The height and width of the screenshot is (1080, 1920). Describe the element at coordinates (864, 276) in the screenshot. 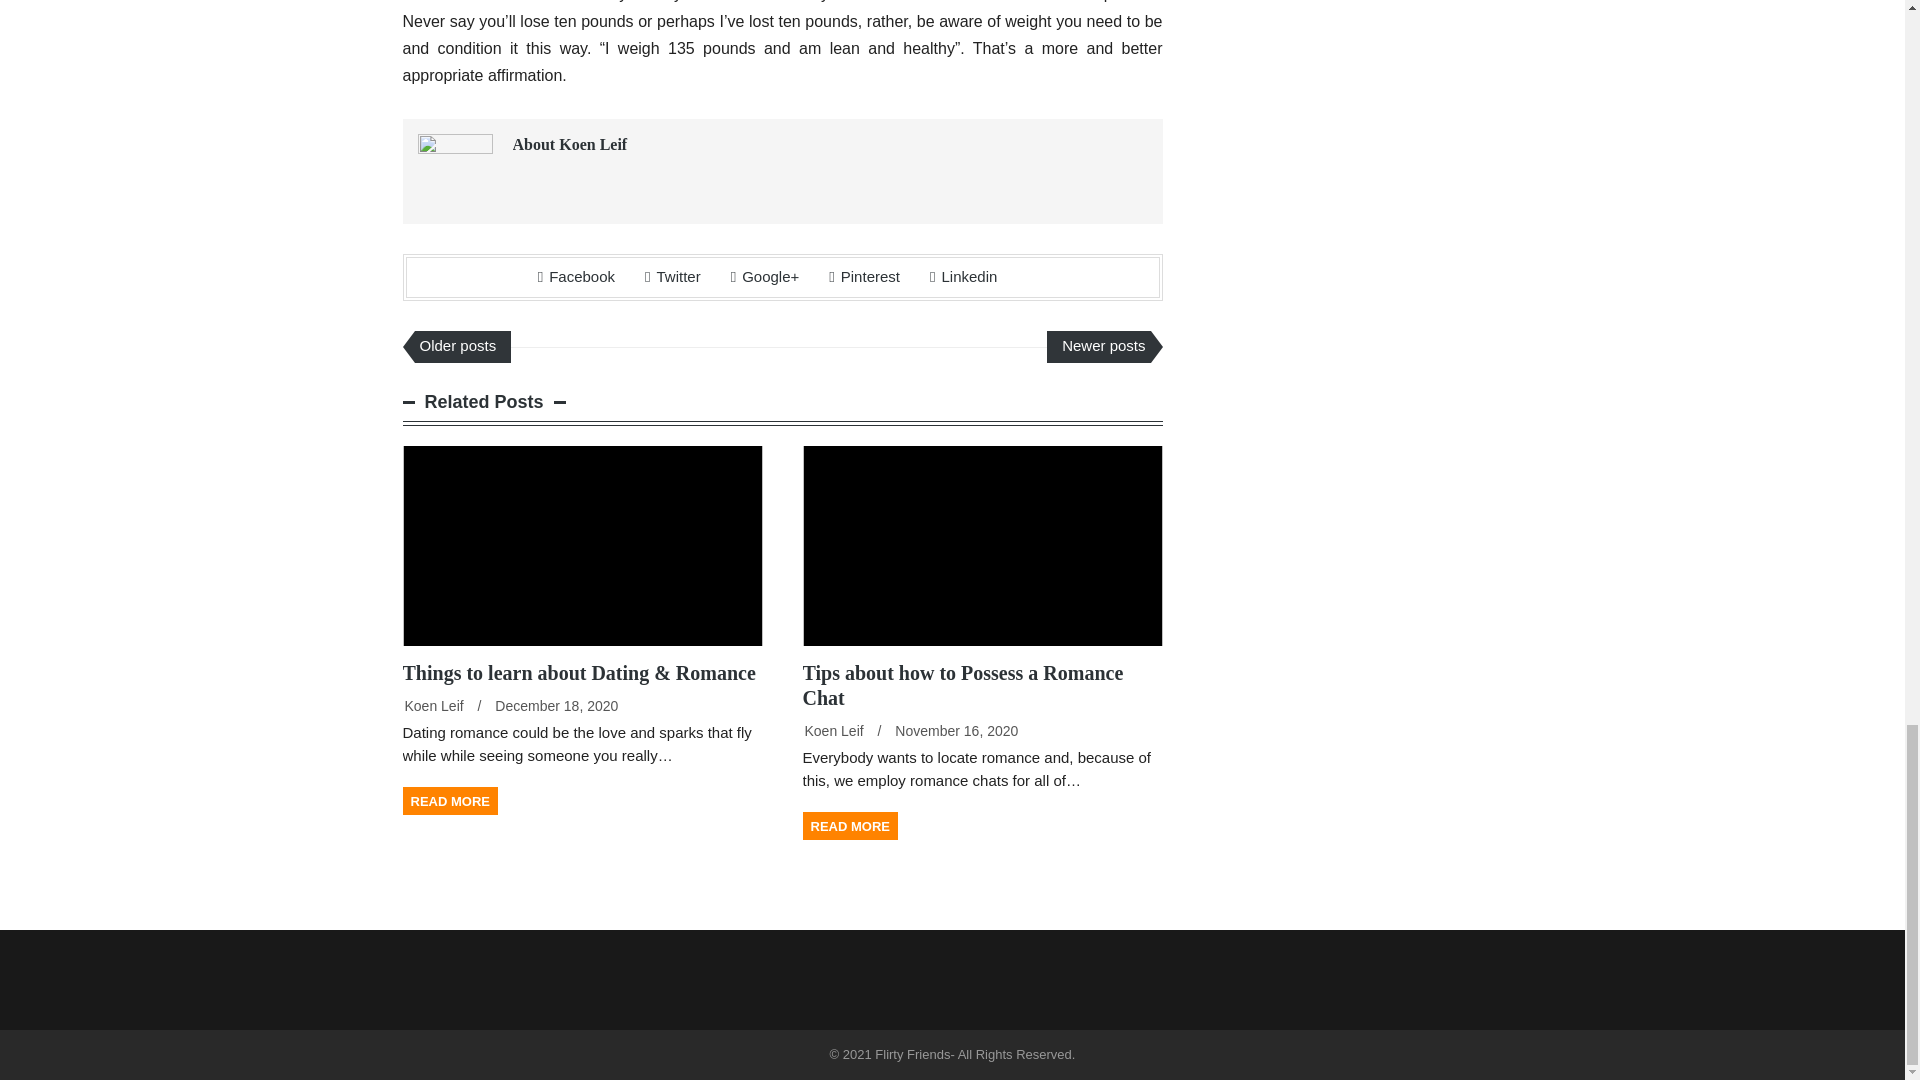

I see `Pinterest` at that location.